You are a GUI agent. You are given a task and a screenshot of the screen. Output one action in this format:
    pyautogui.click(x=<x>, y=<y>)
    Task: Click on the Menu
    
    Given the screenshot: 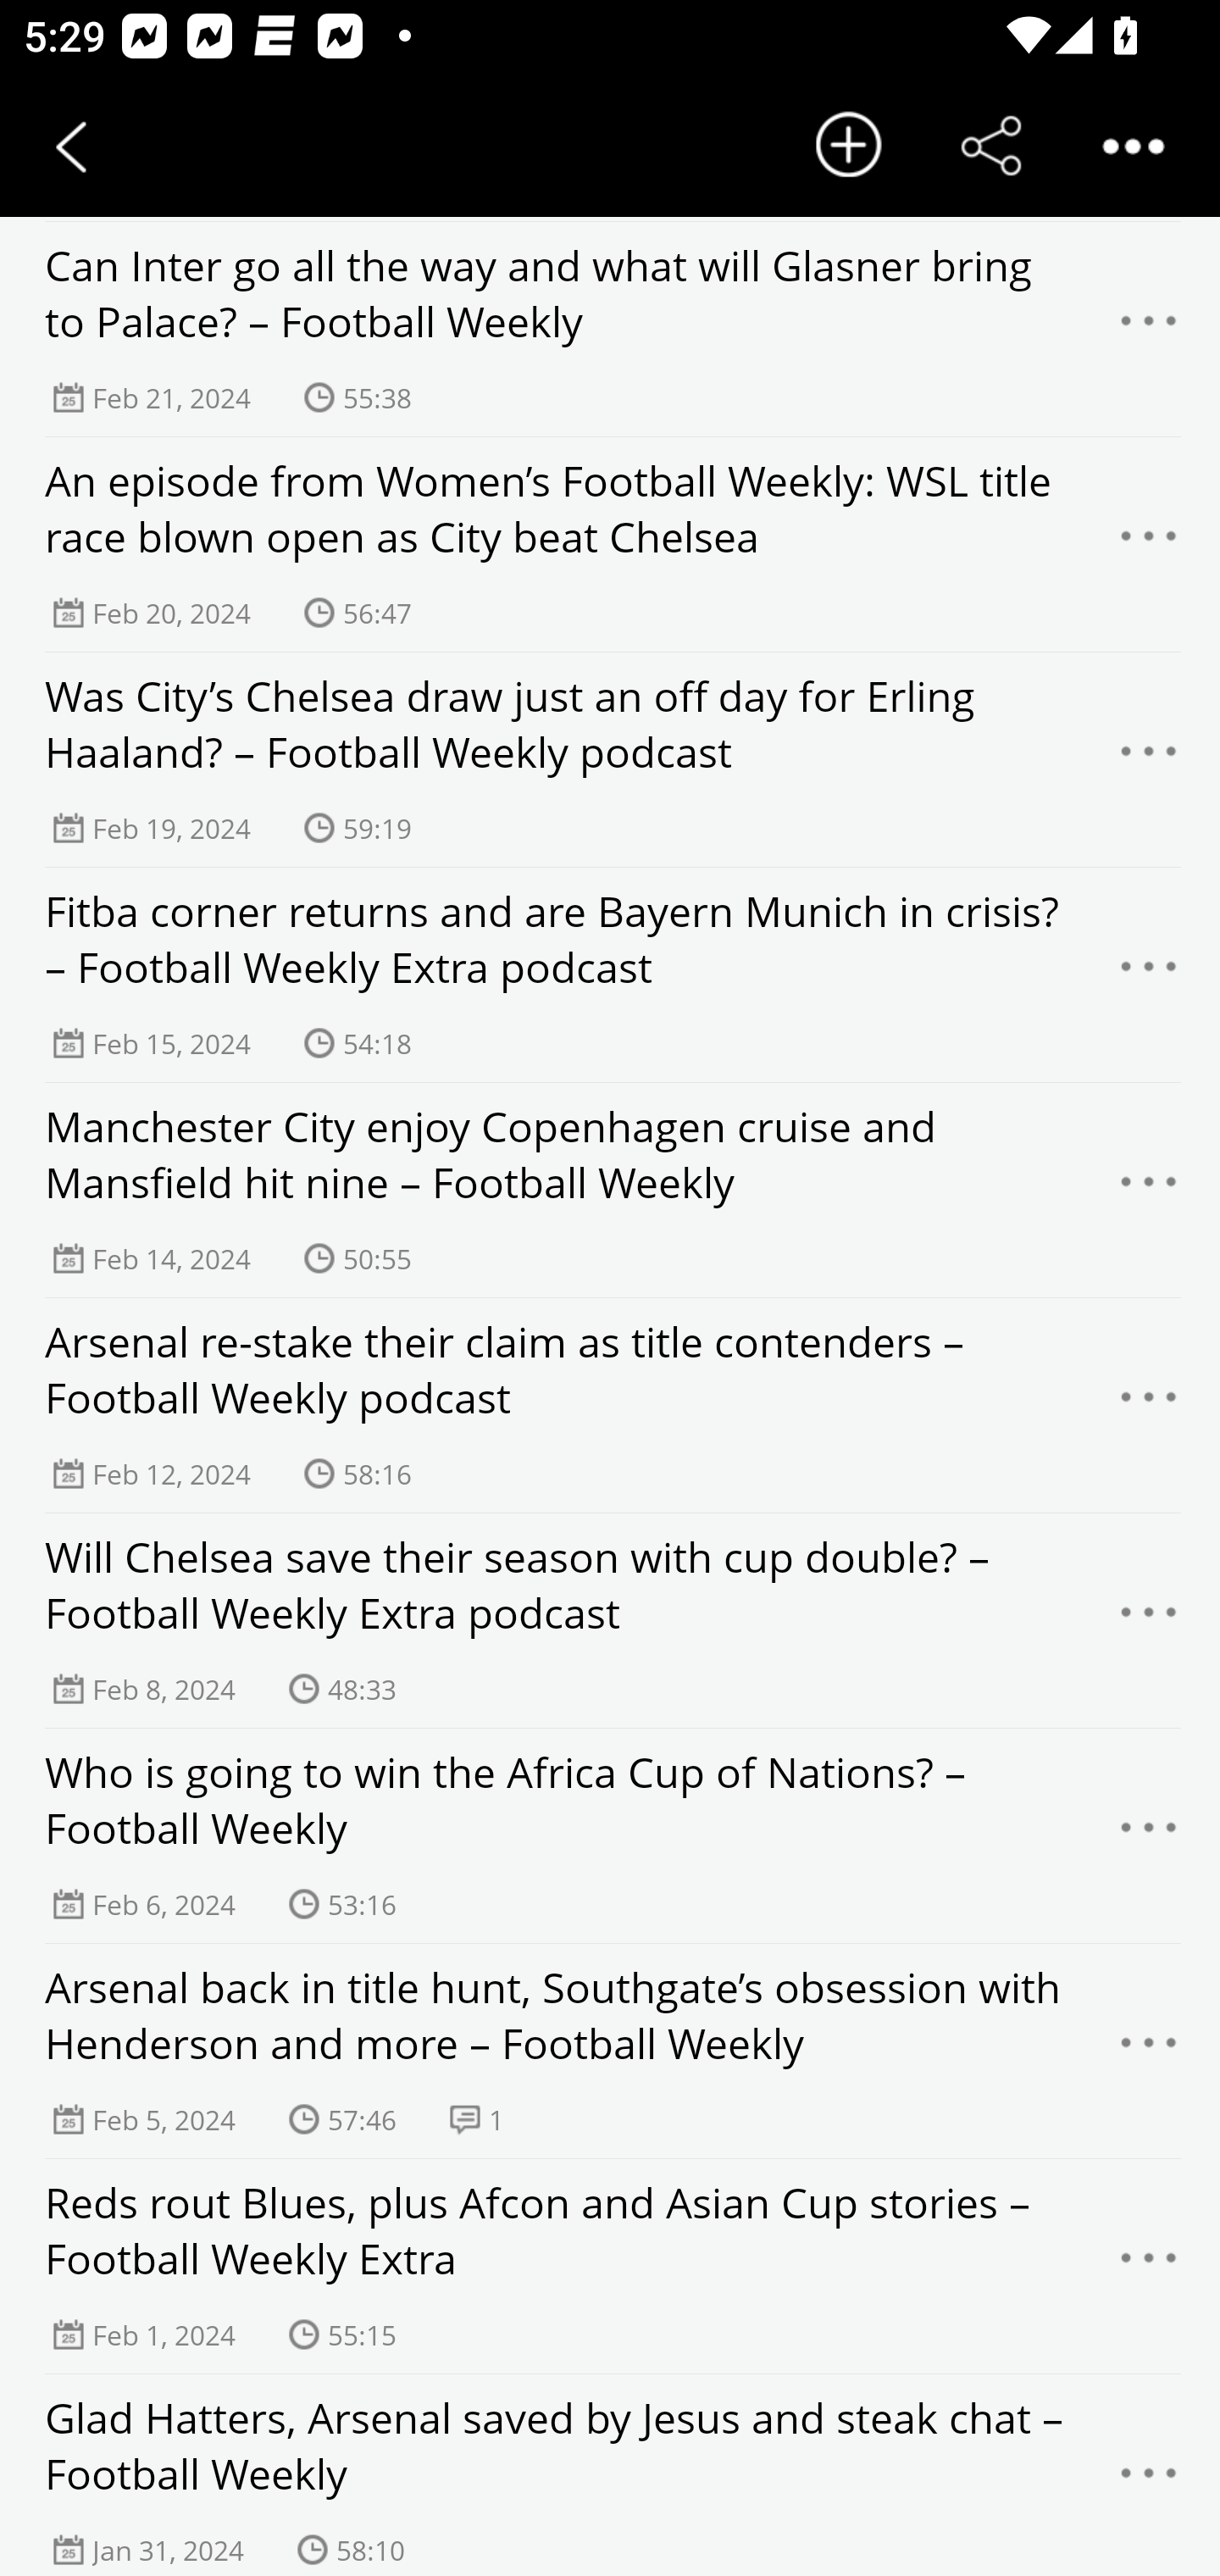 What is the action you would take?
    pyautogui.click(x=1149, y=2481)
    